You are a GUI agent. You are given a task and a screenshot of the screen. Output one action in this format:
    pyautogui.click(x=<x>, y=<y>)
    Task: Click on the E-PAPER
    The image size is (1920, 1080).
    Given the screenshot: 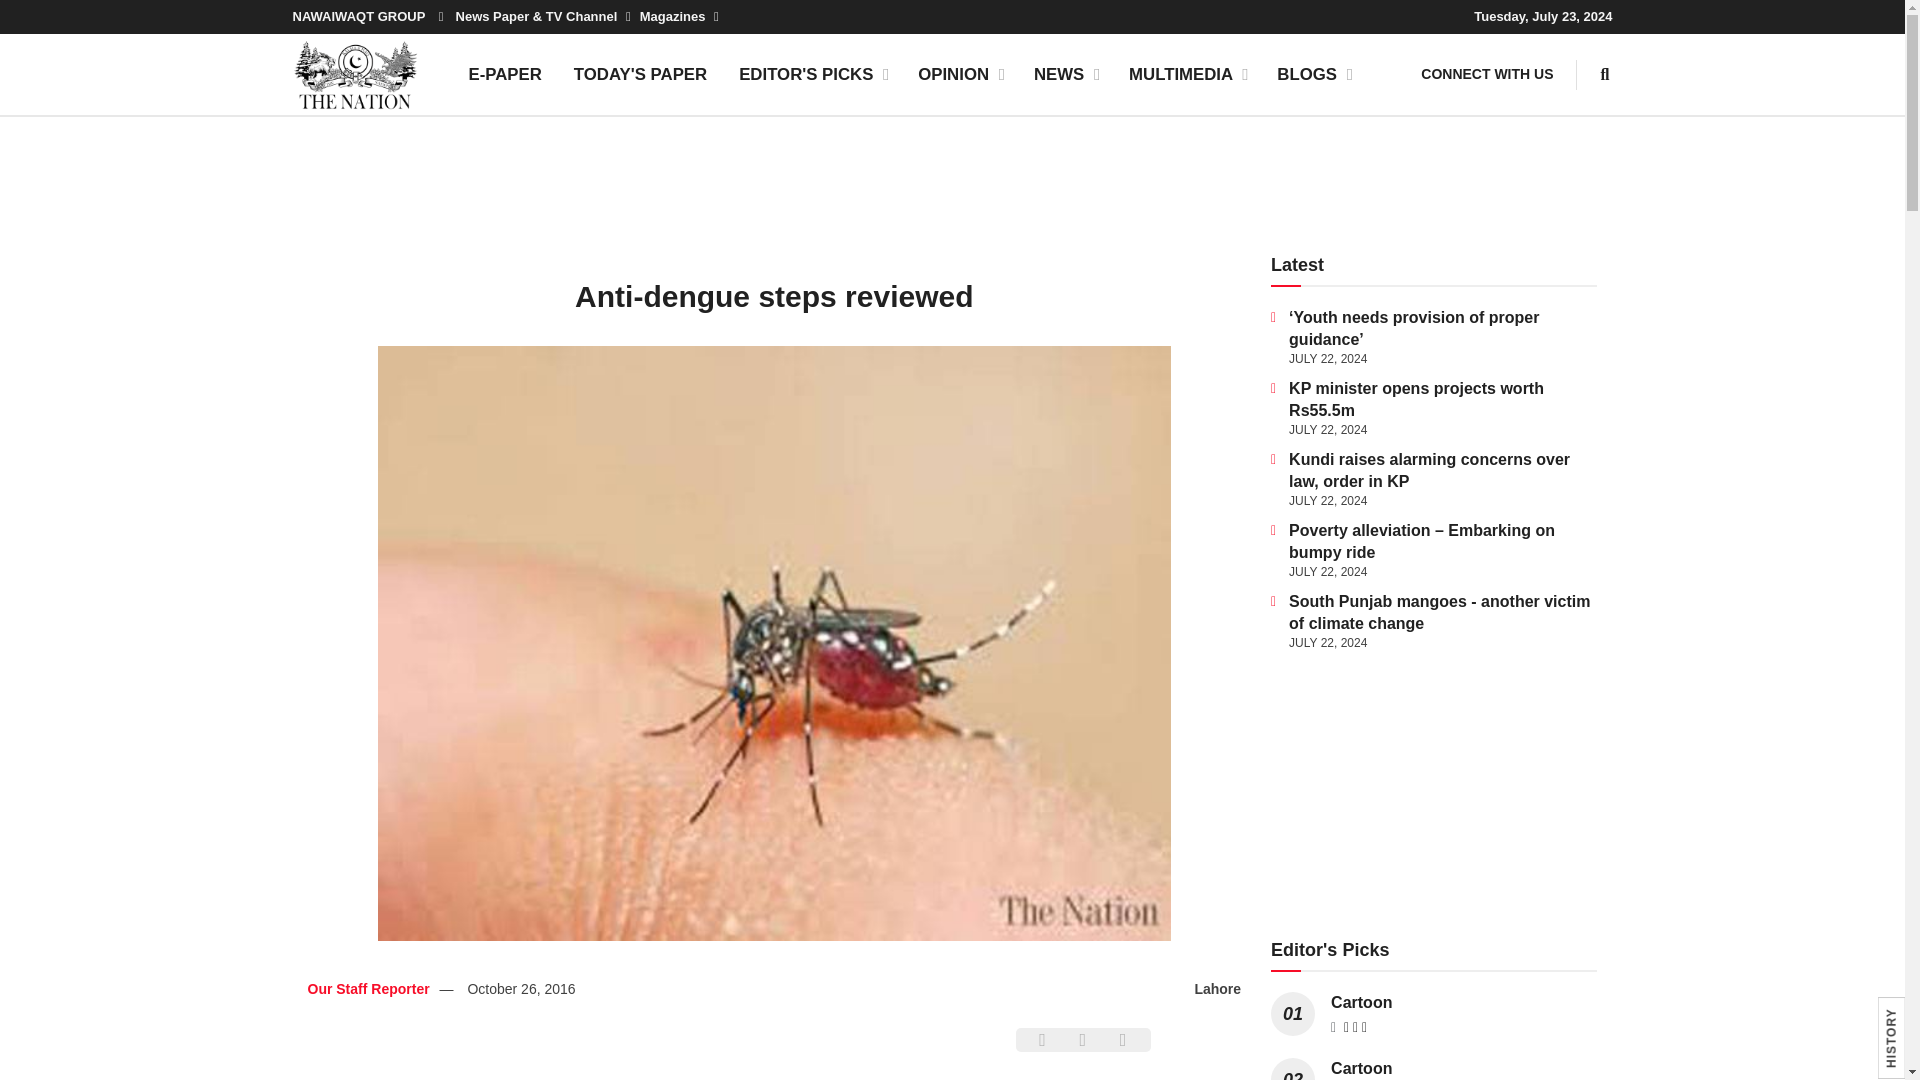 What is the action you would take?
    pyautogui.click(x=504, y=74)
    